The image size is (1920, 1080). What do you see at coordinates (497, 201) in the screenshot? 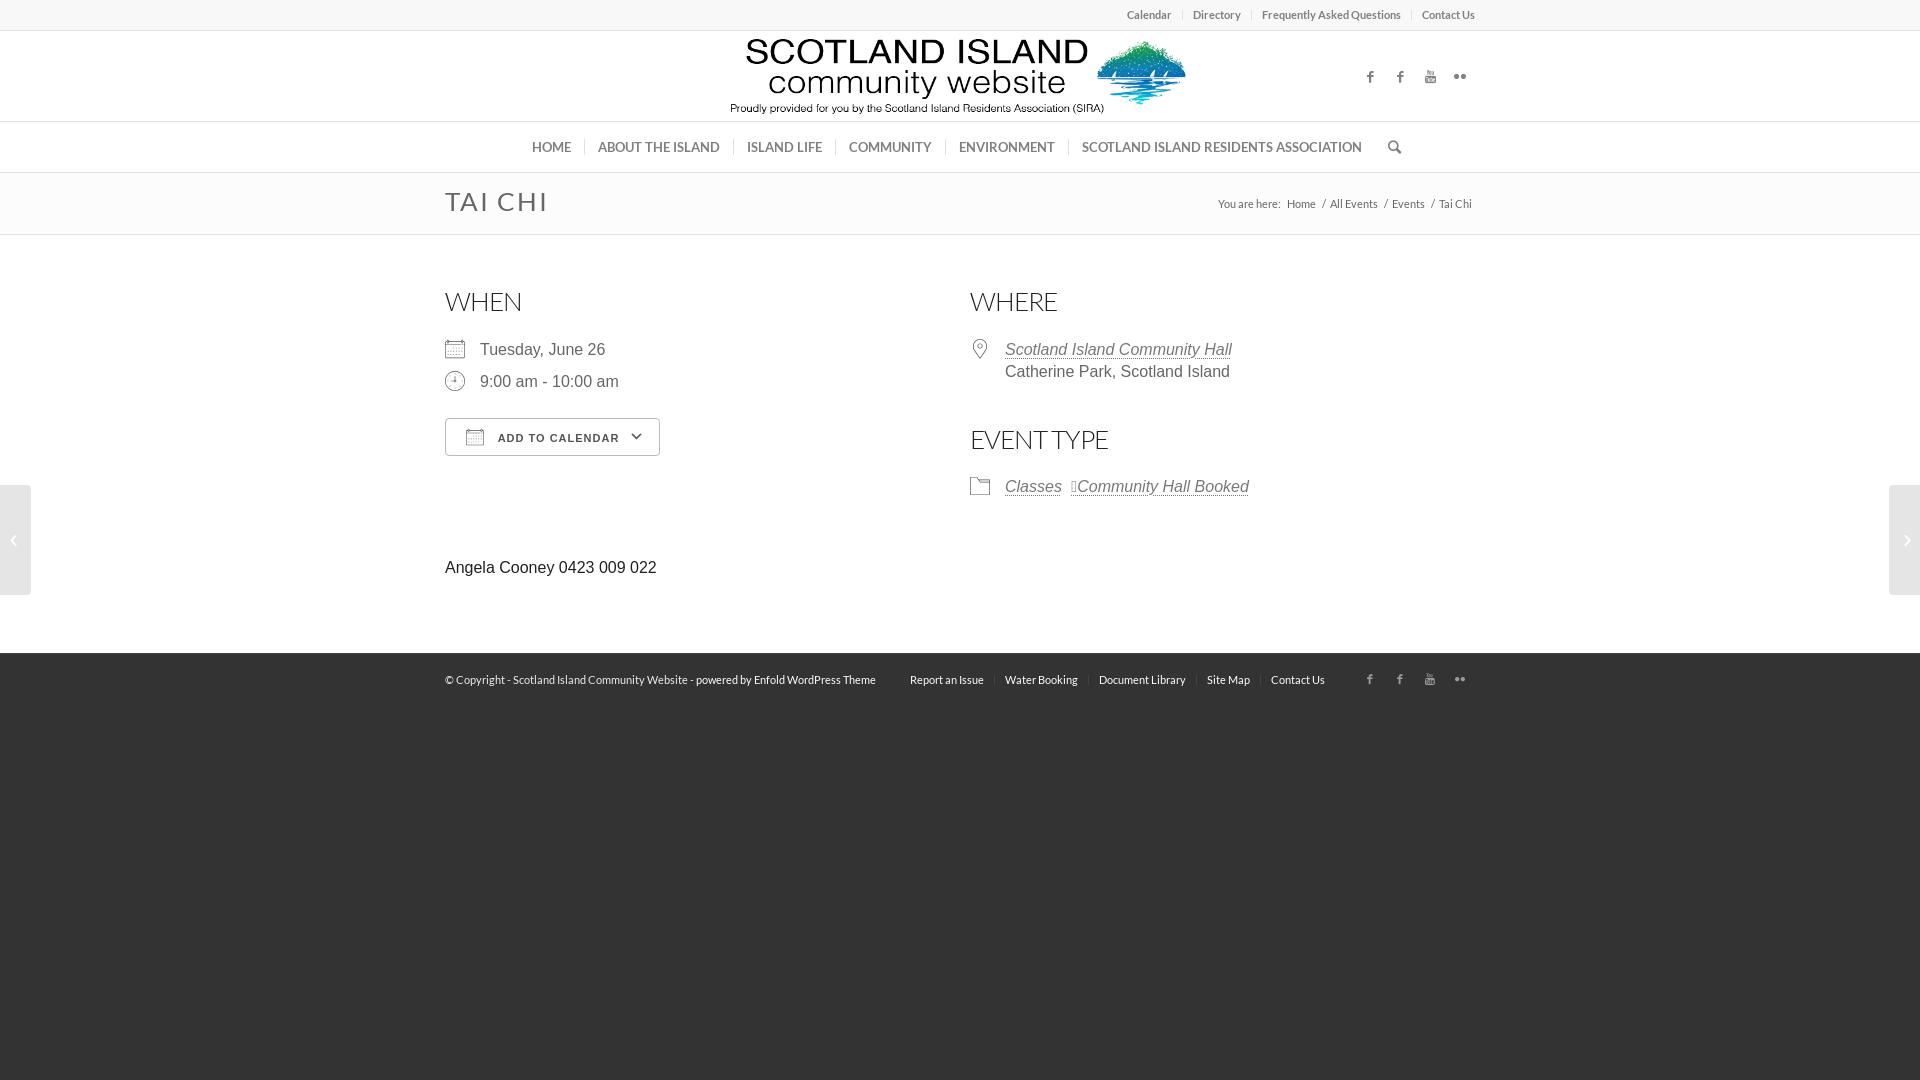
I see `TAI CHI` at bounding box center [497, 201].